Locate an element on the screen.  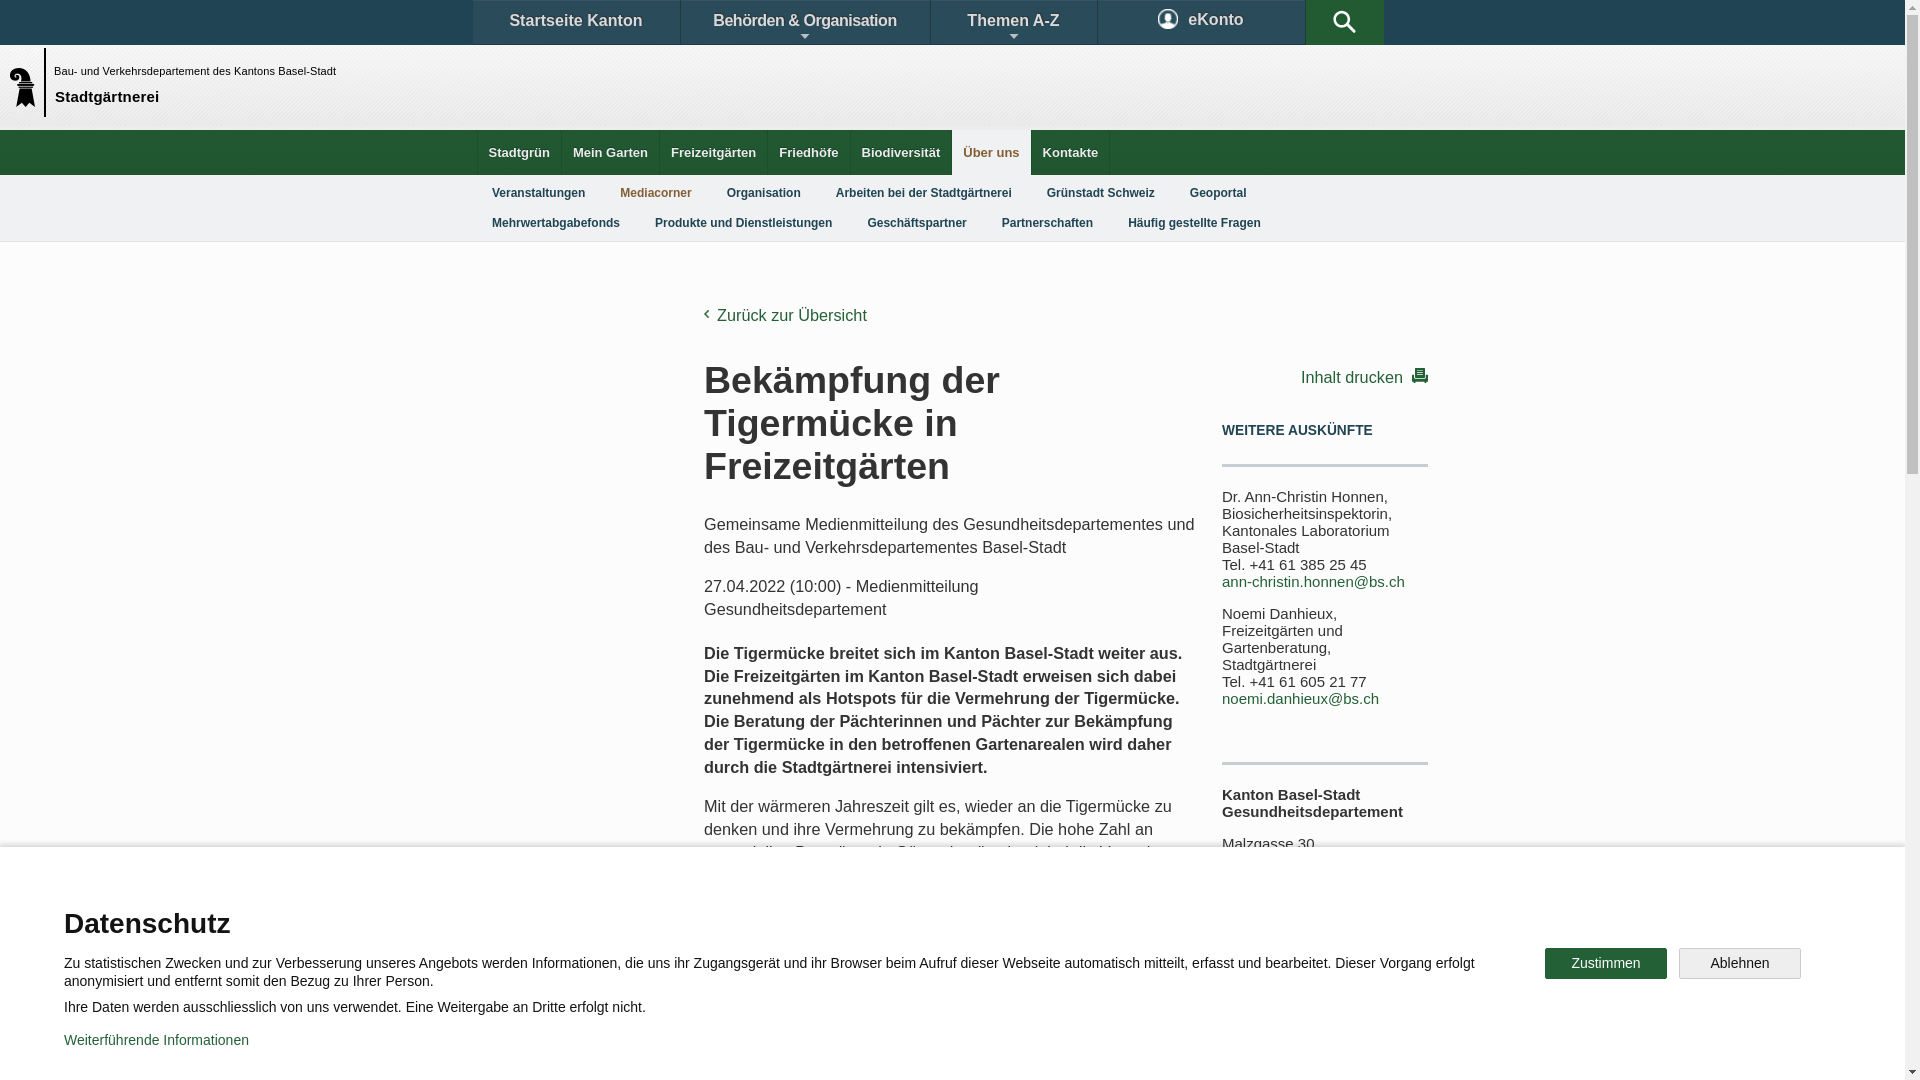
Twitter is located at coordinates (847, 984).